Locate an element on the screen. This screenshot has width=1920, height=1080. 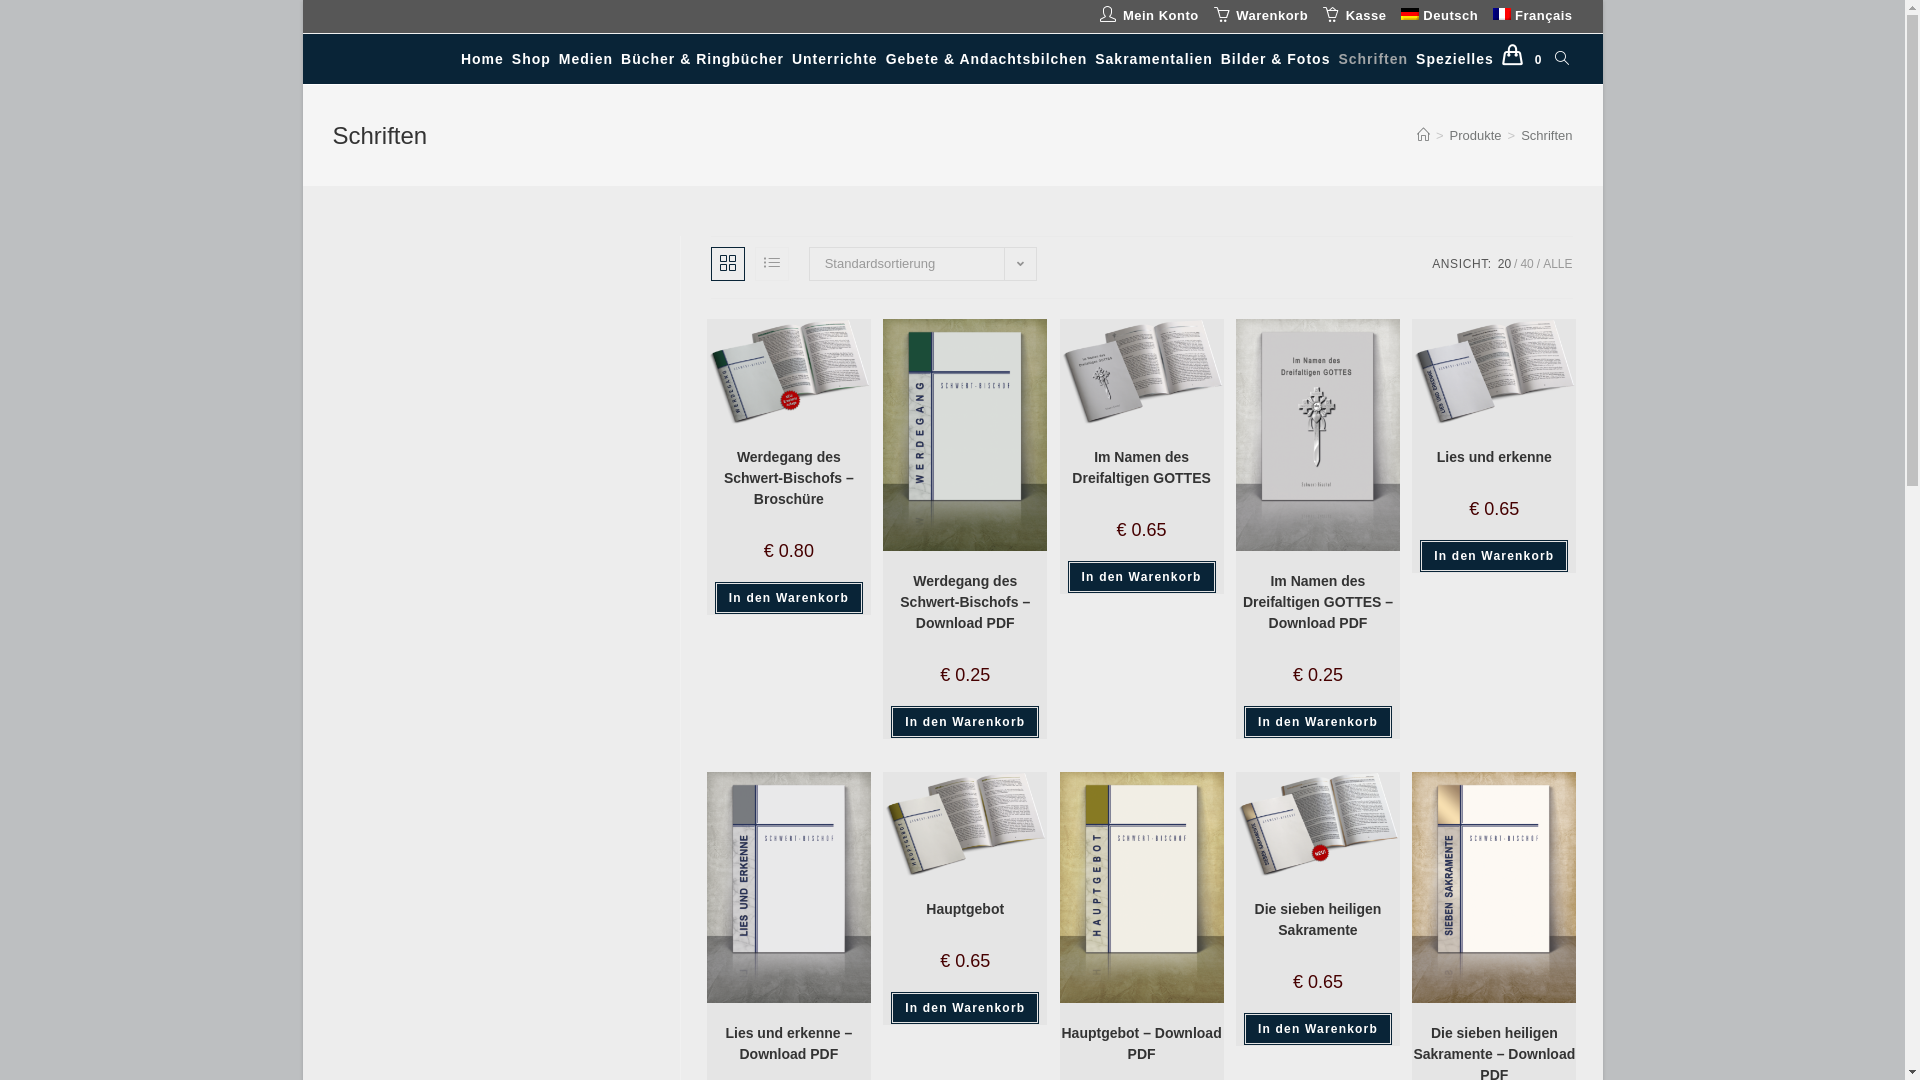
In den Warenkorb is located at coordinates (1318, 722).